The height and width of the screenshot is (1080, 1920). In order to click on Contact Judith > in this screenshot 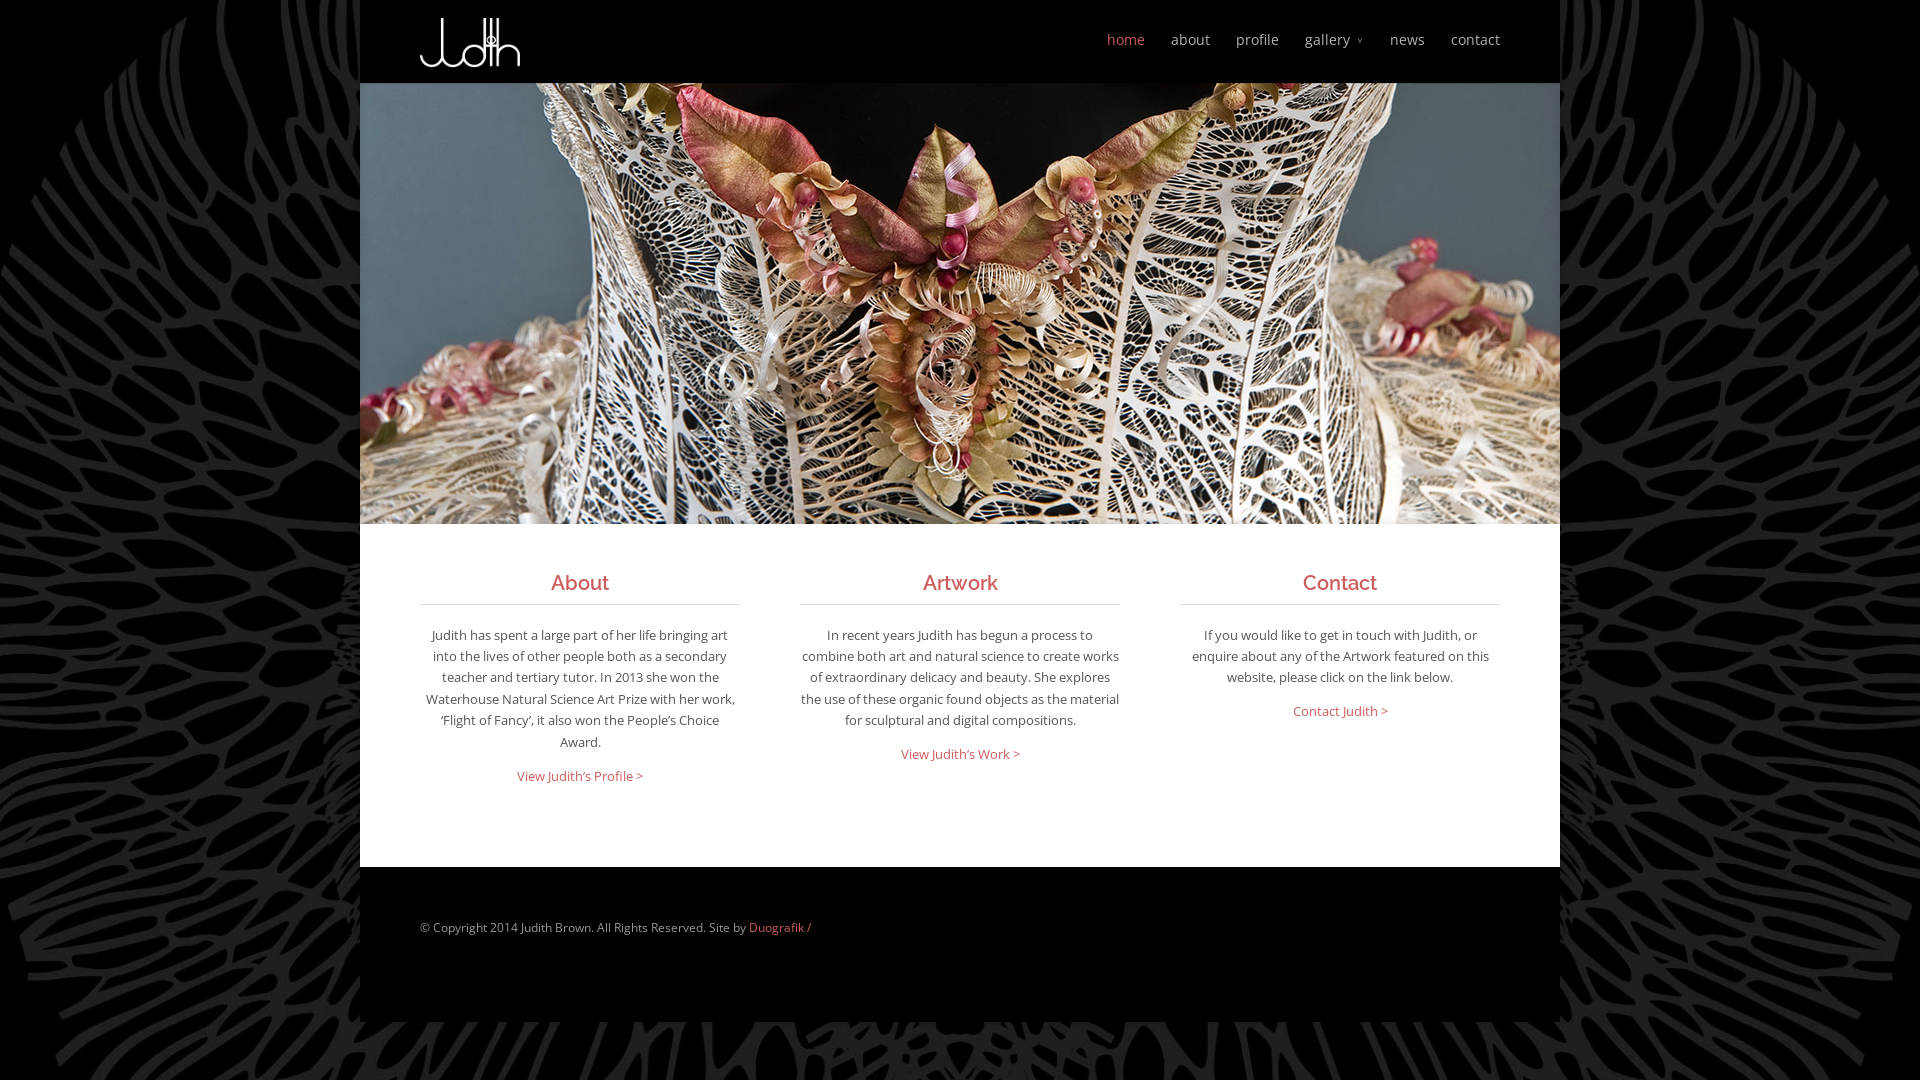, I will do `click(1340, 712)`.